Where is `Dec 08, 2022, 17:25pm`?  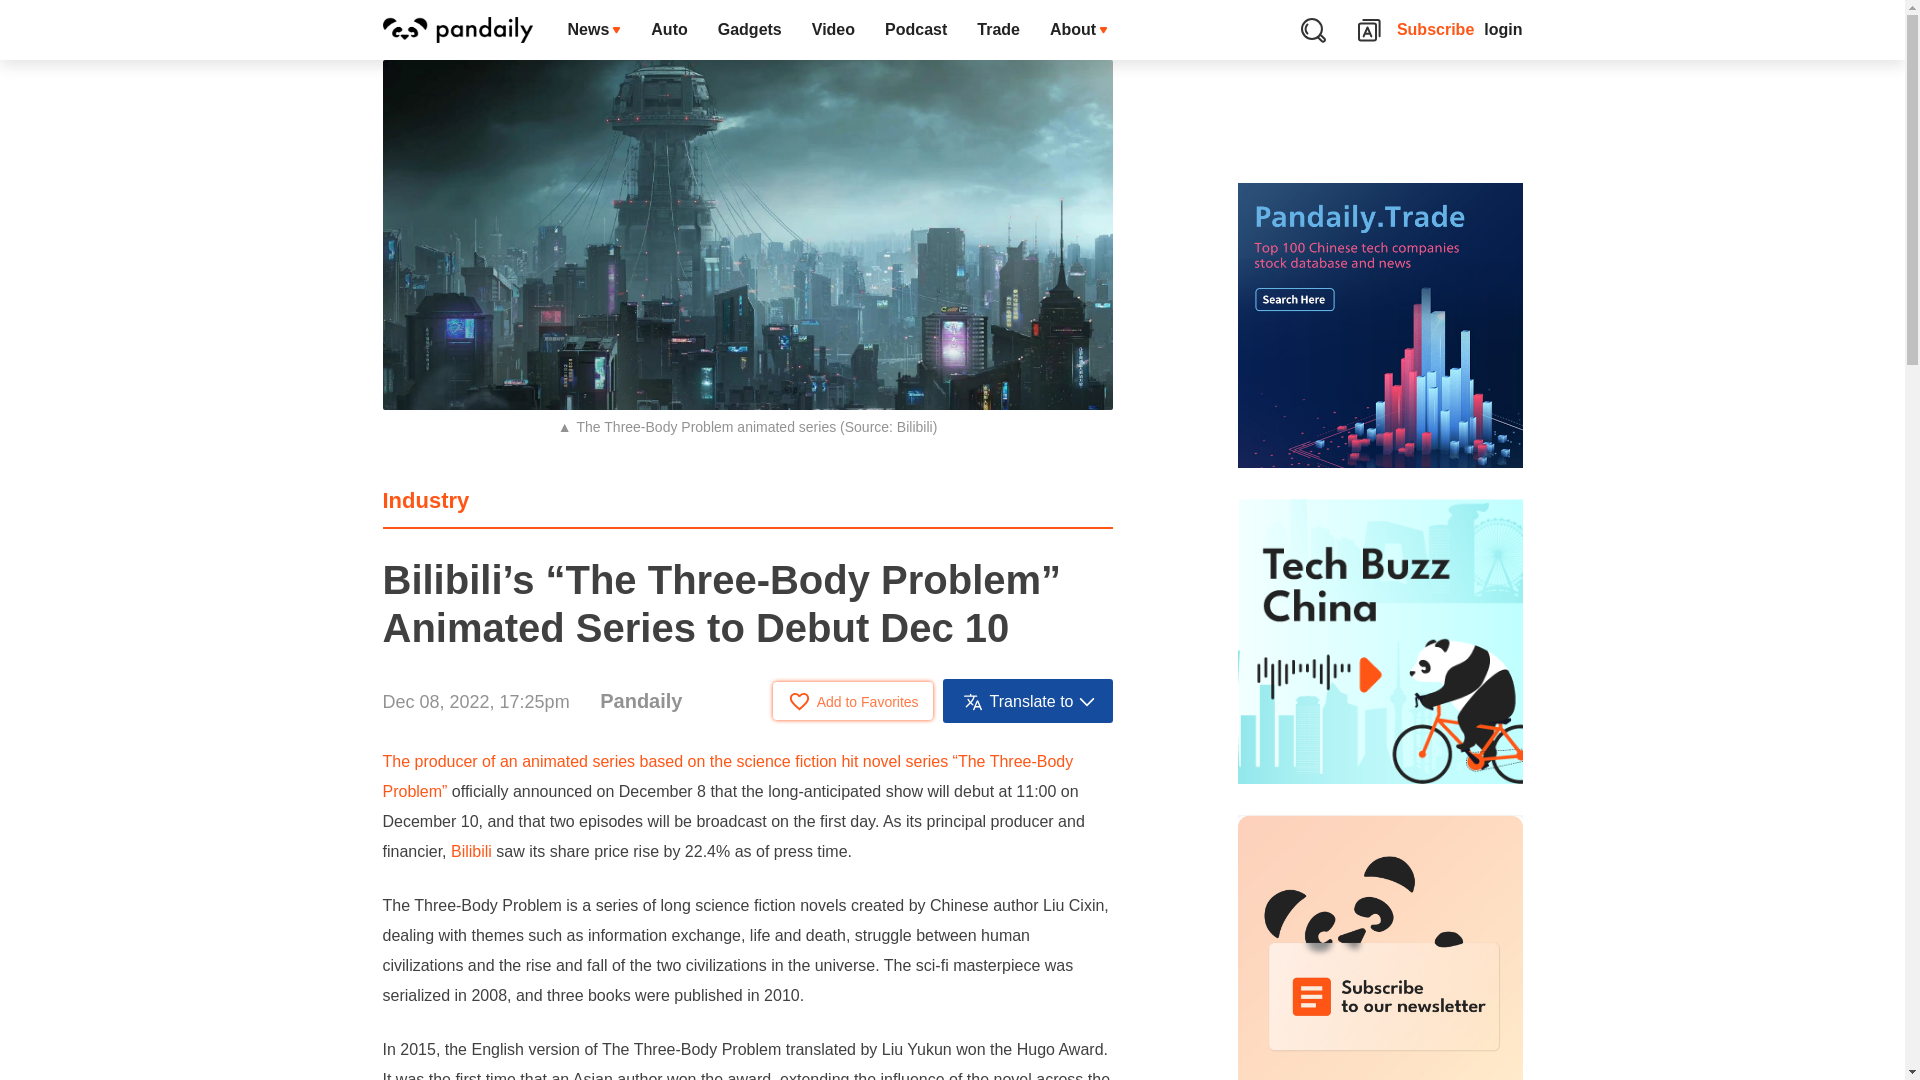
Dec 08, 2022, 17:25pm is located at coordinates (475, 702).